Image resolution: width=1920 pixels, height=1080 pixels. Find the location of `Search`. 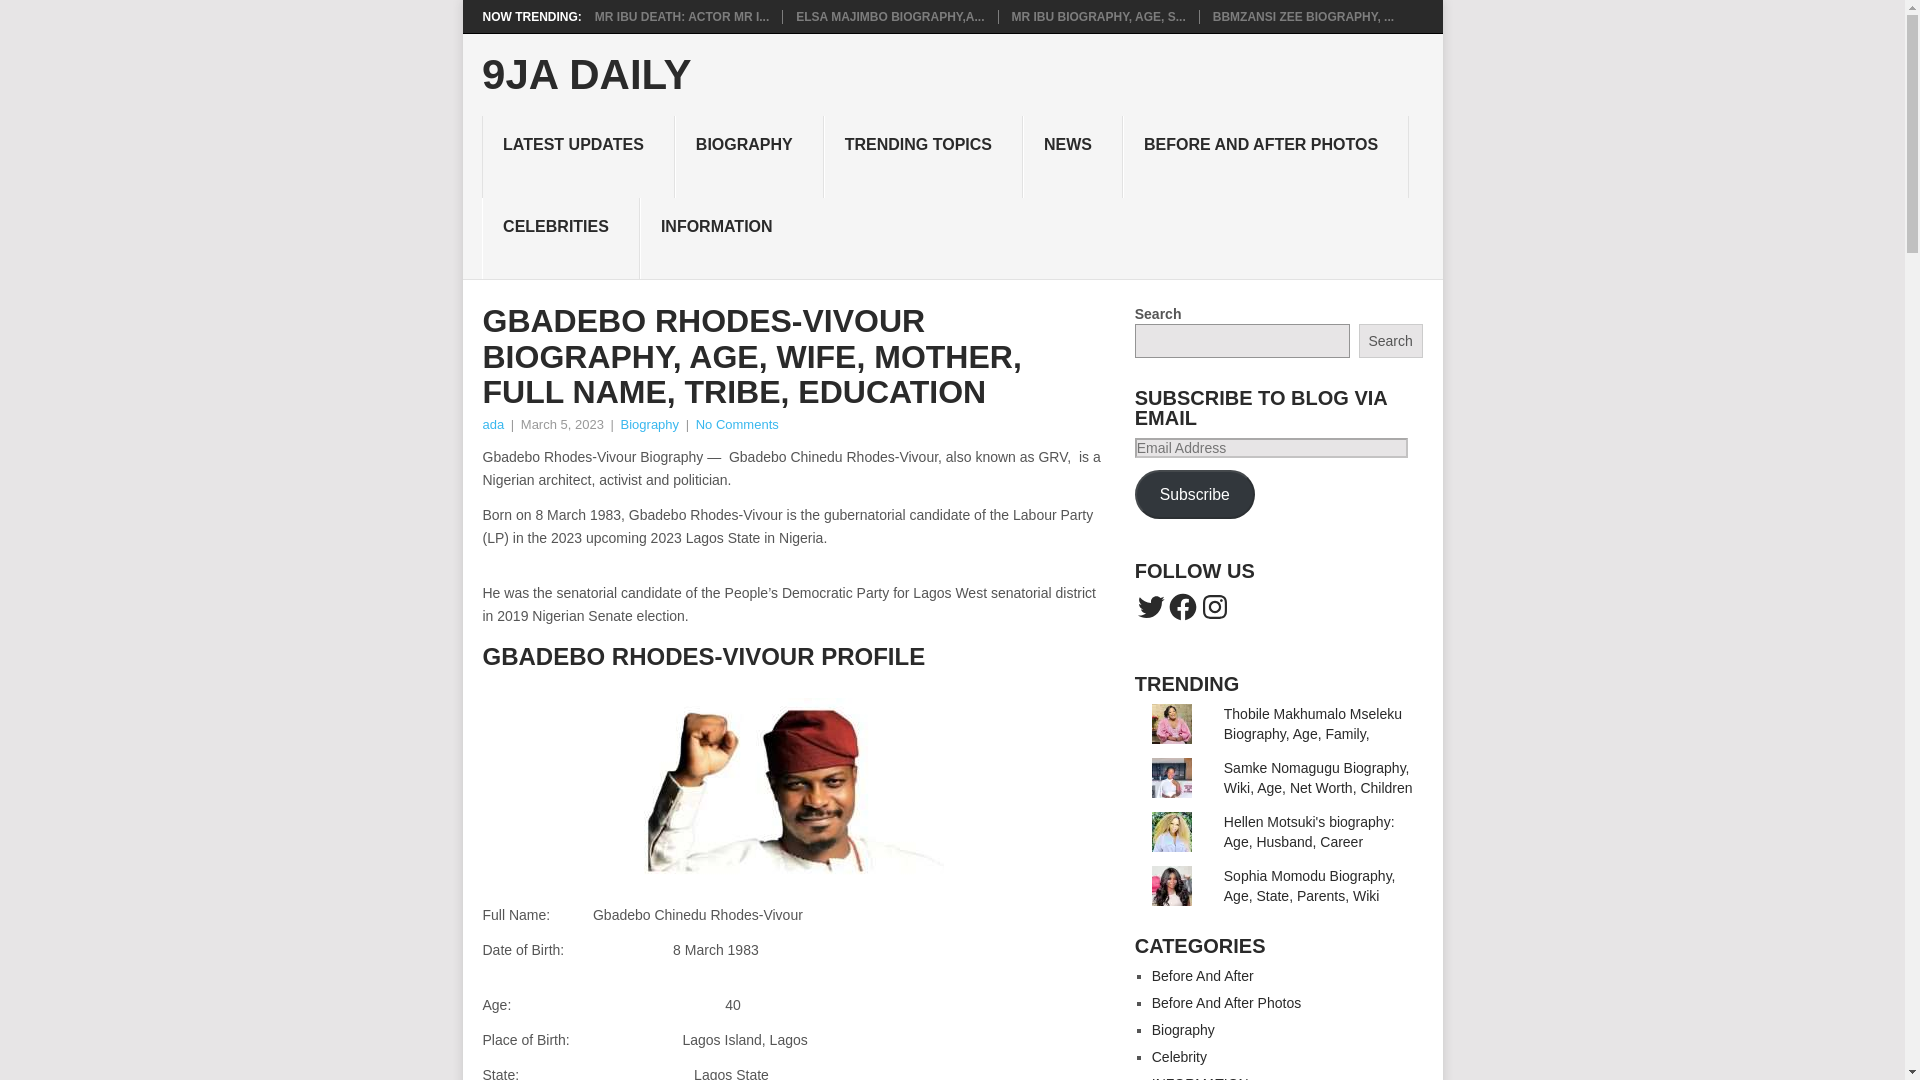

Search is located at coordinates (1390, 340).